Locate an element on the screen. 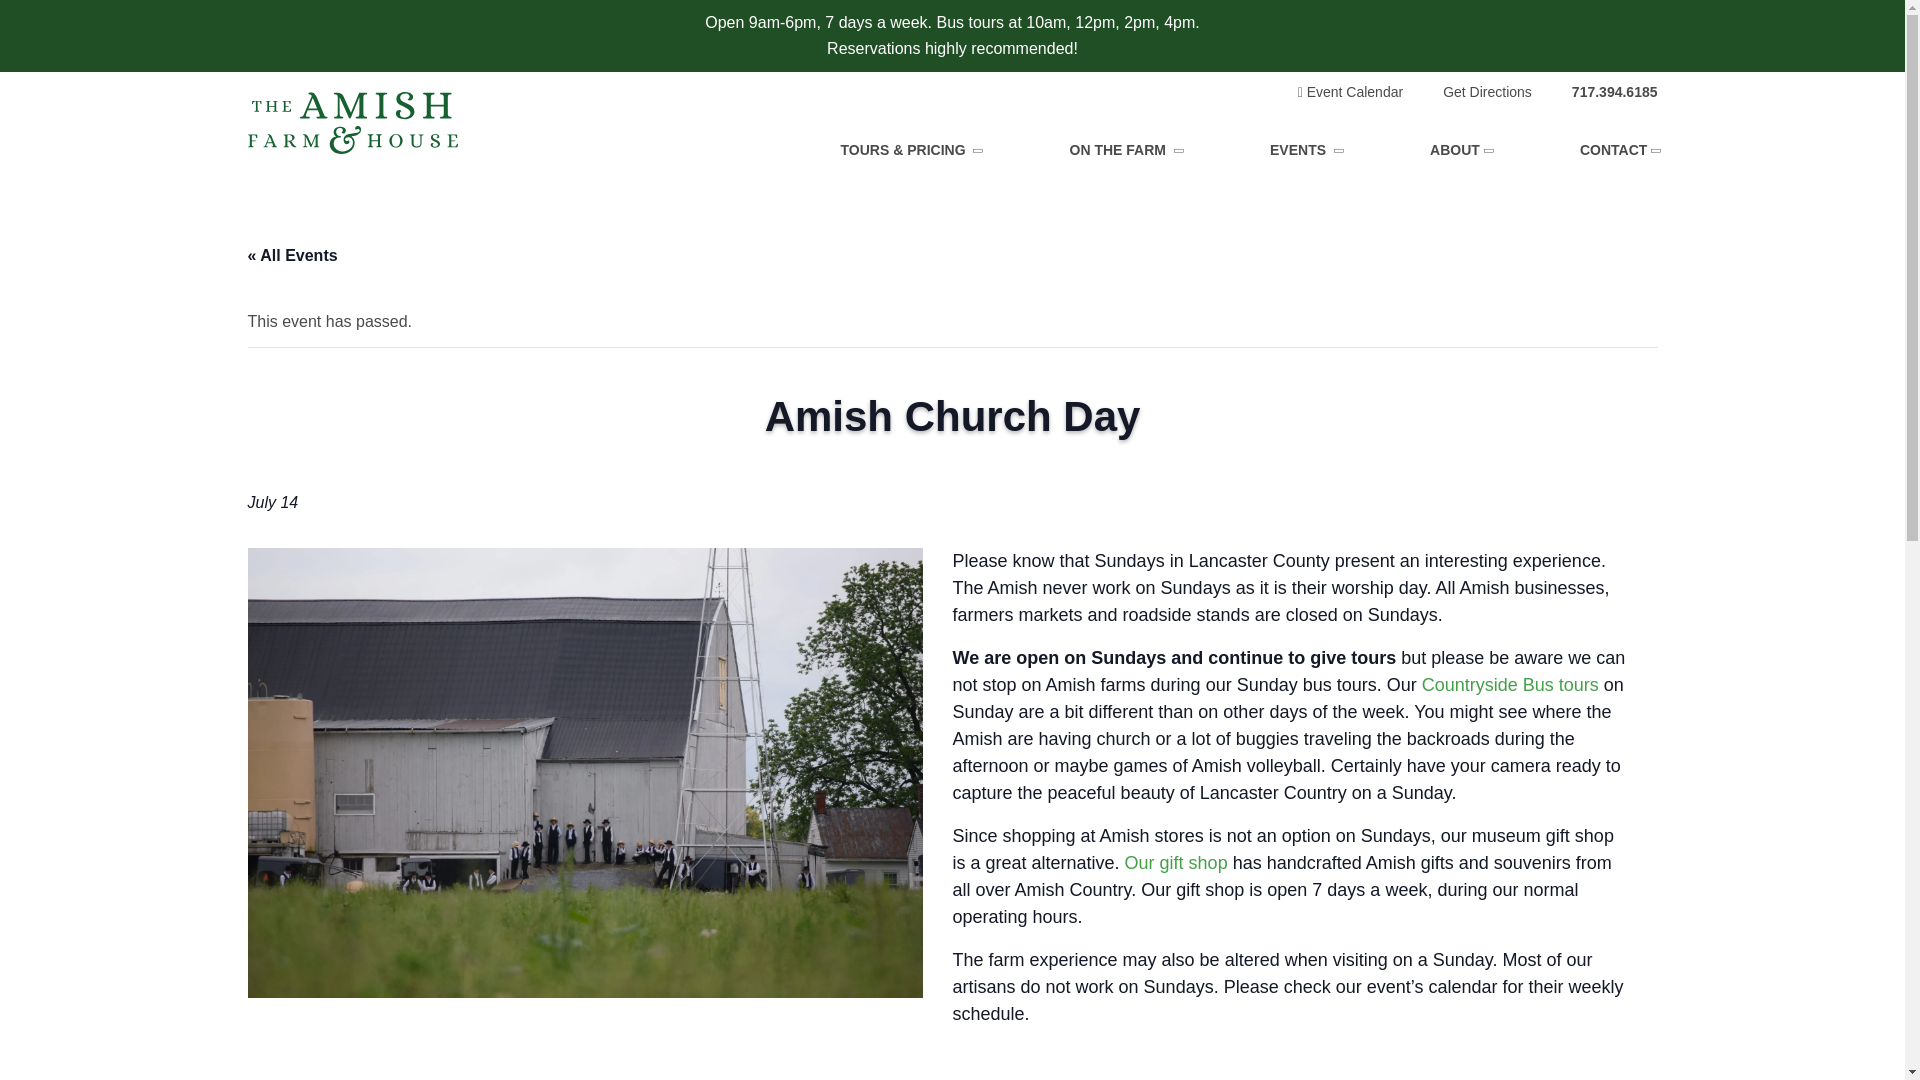 This screenshot has width=1920, height=1080. Our gift shop is located at coordinates (1176, 862).